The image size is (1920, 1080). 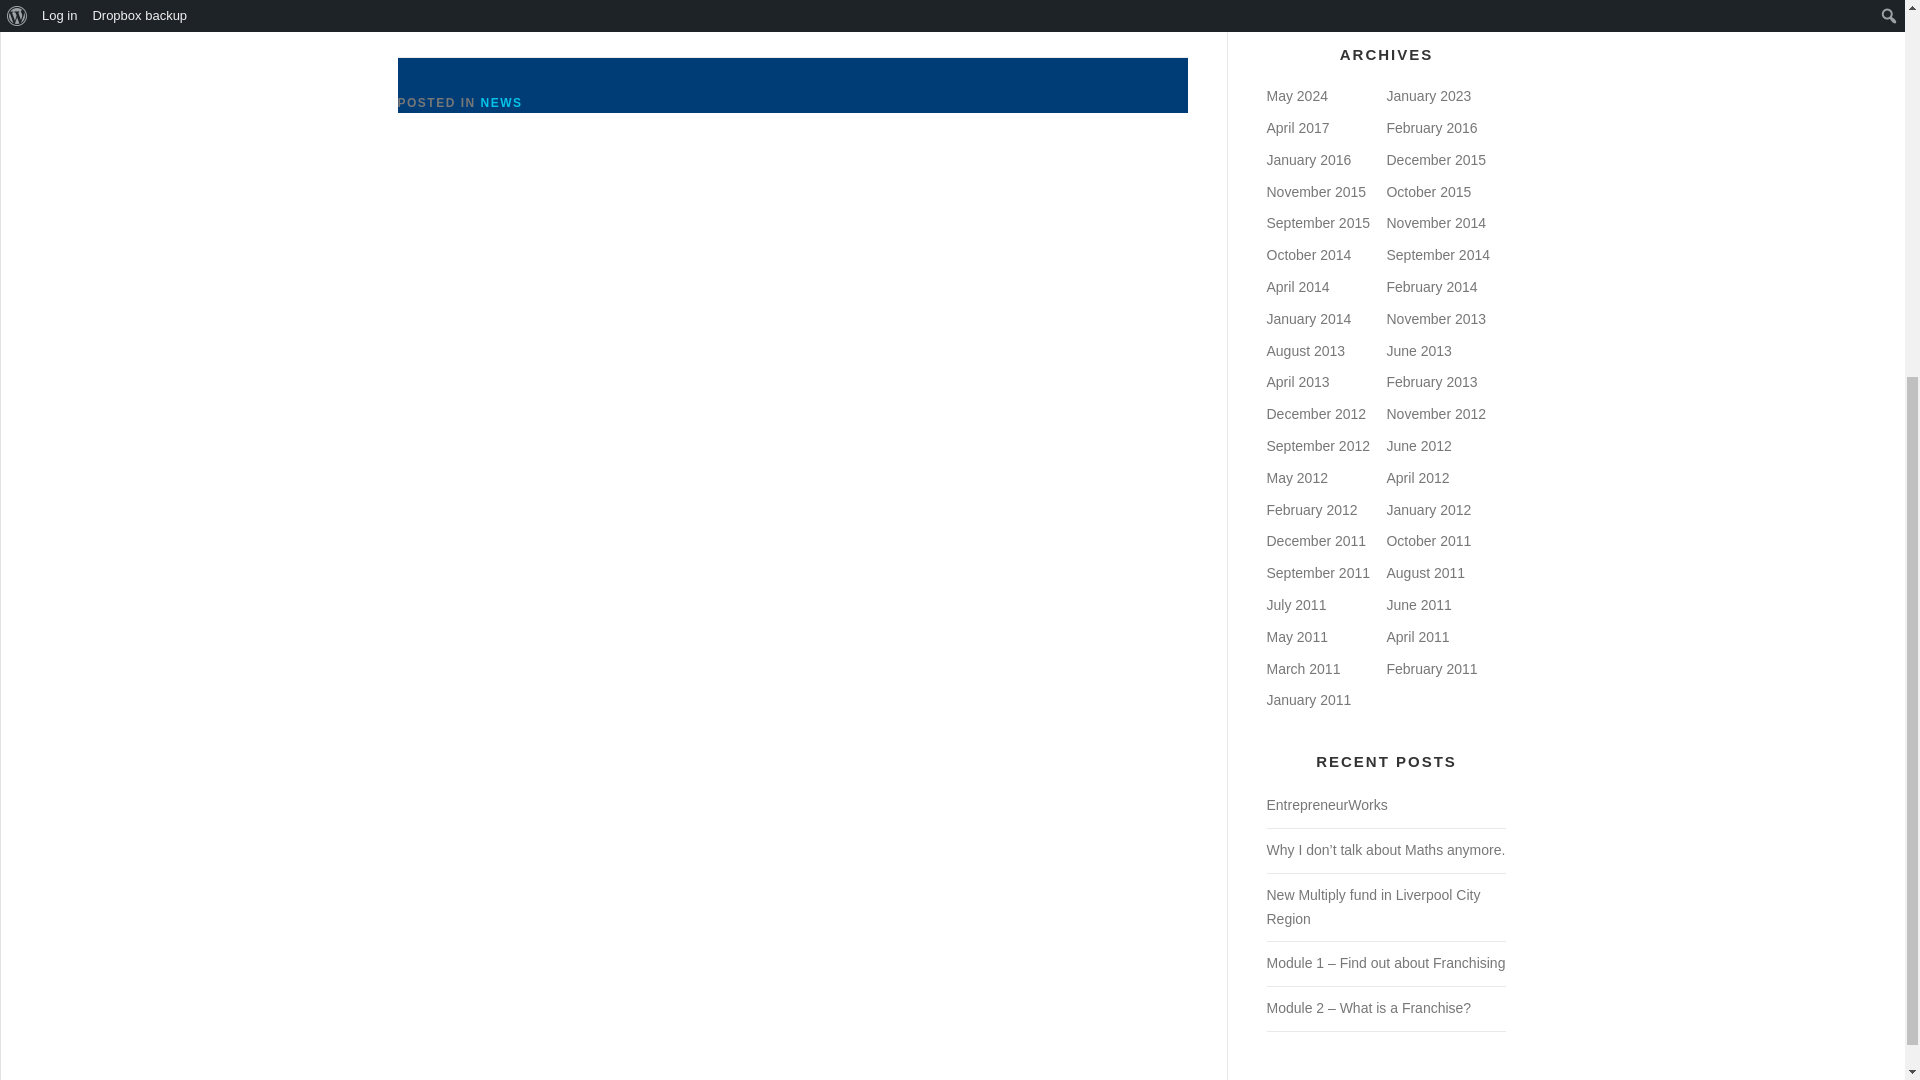 I want to click on January 2023, so click(x=1428, y=95).